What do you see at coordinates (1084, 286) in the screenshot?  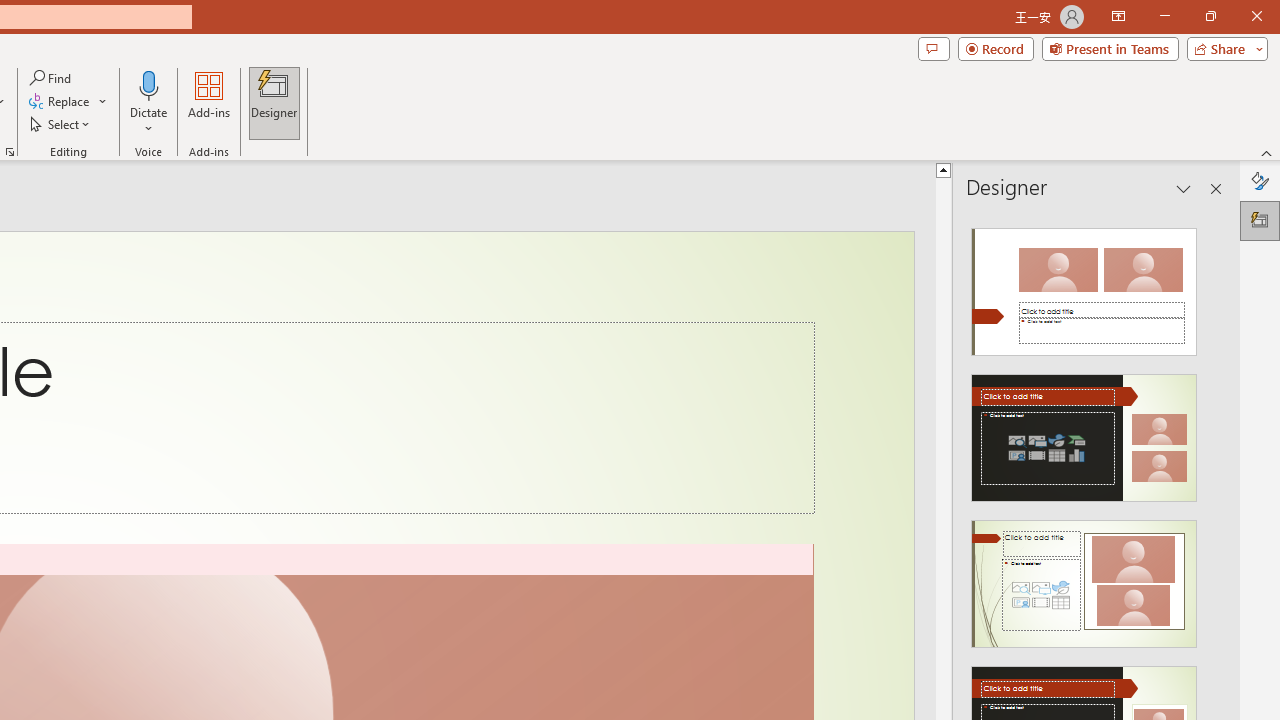 I see `Recommended Design: Design Idea` at bounding box center [1084, 286].